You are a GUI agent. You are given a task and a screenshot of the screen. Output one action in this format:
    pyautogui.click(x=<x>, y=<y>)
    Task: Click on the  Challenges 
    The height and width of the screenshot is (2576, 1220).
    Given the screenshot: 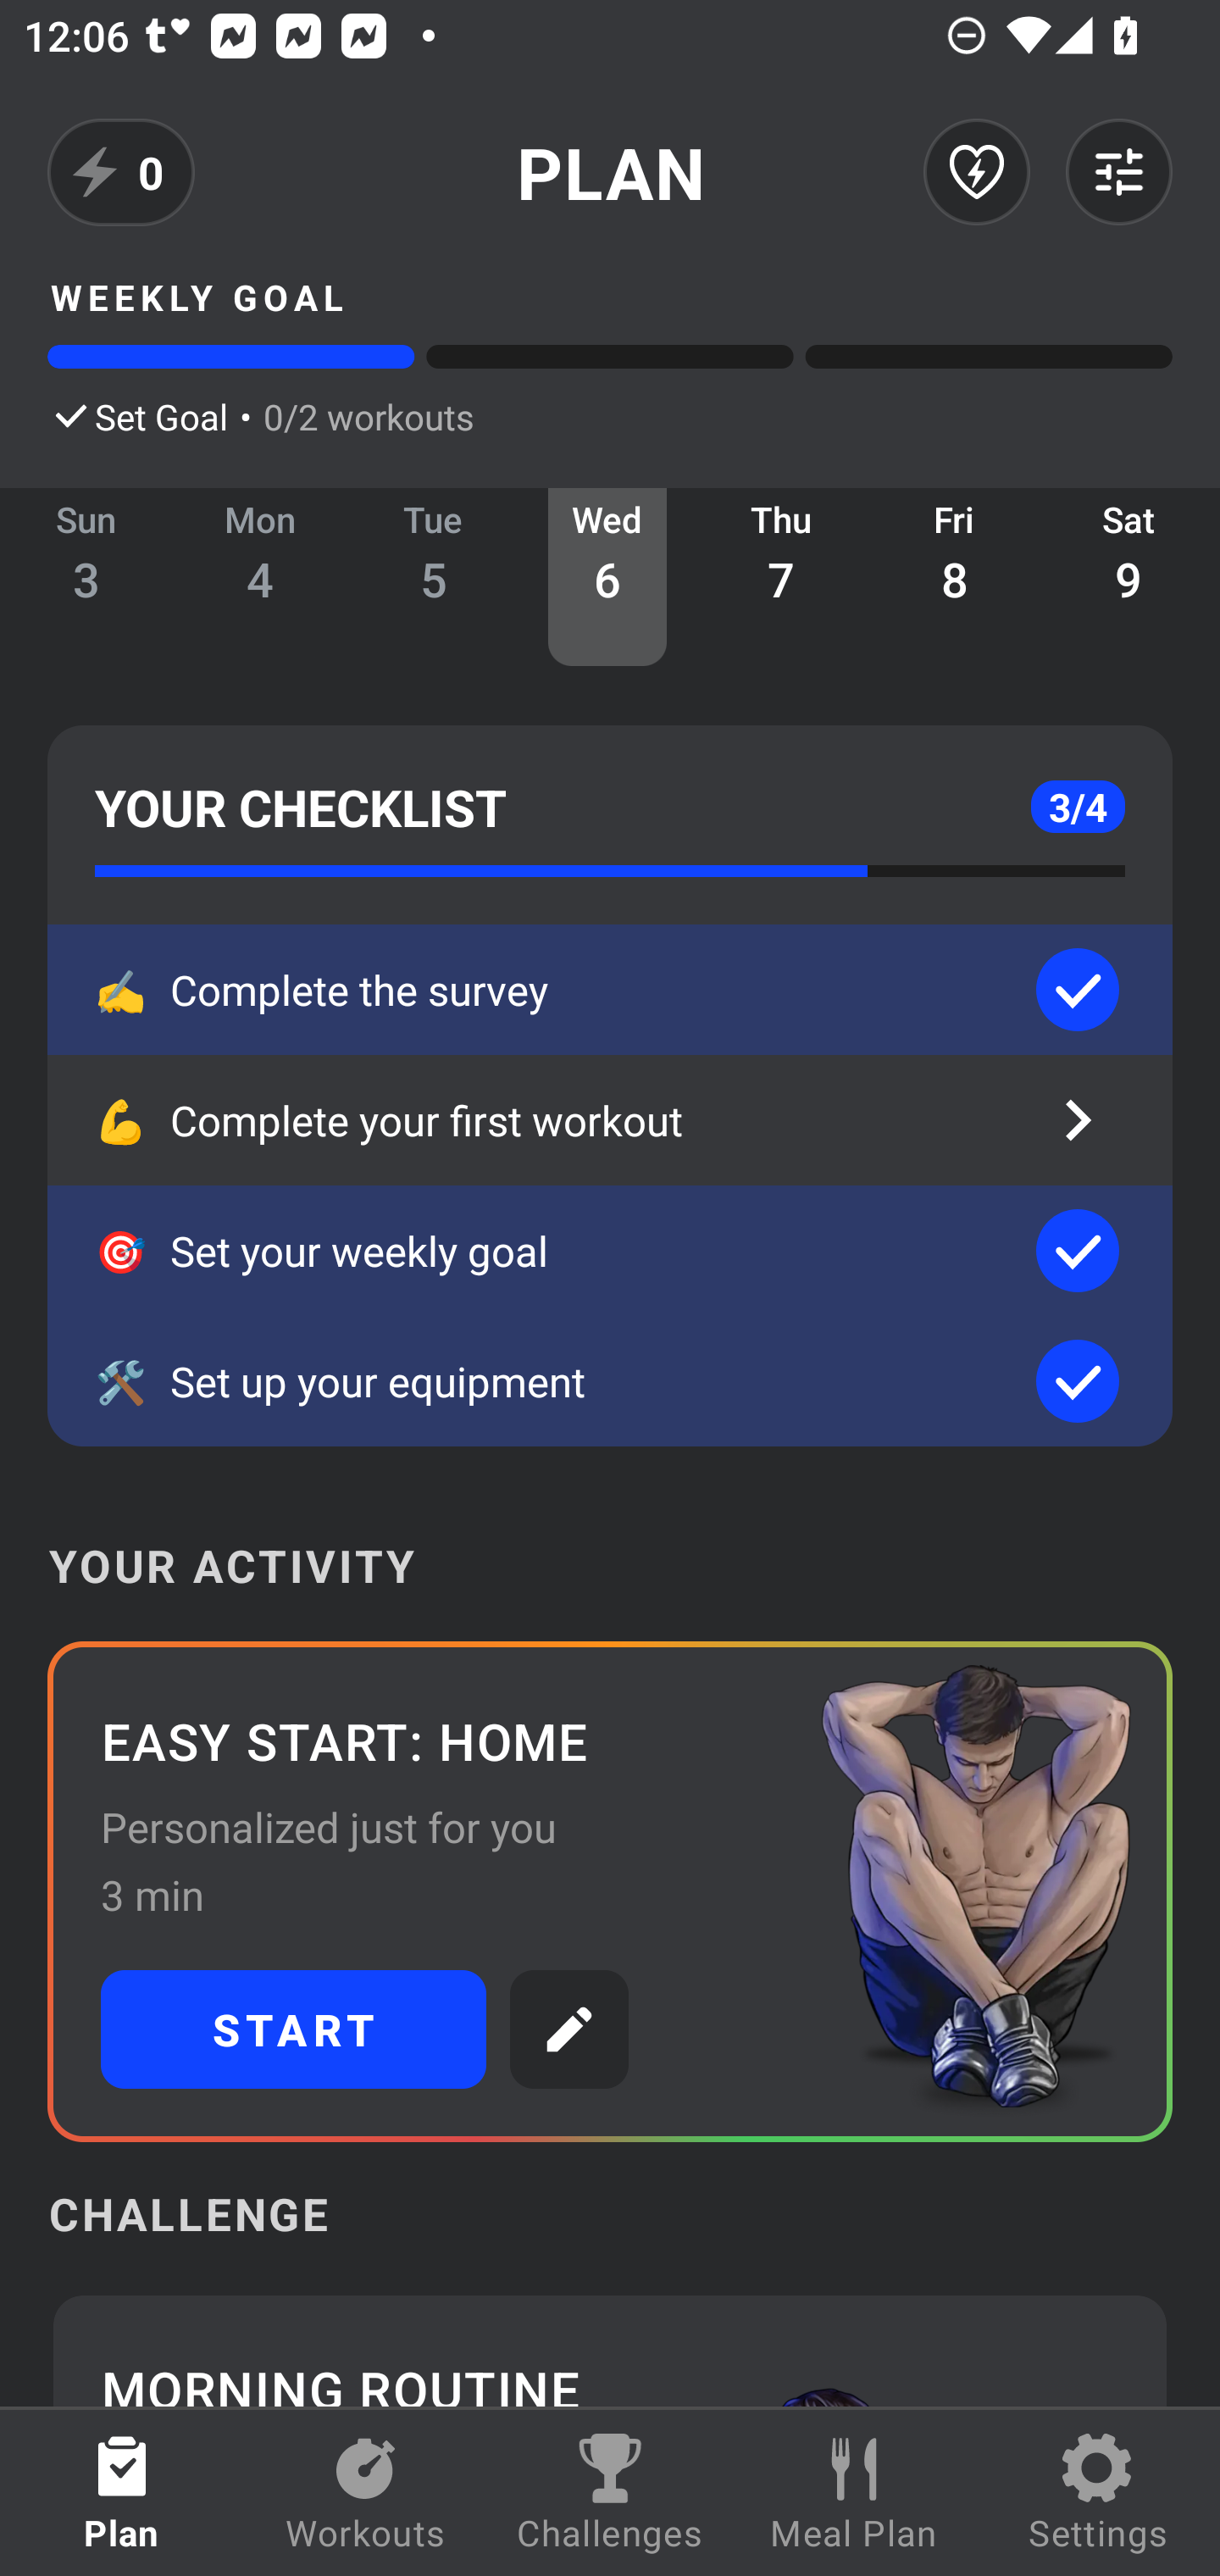 What is the action you would take?
    pyautogui.click(x=610, y=2493)
    